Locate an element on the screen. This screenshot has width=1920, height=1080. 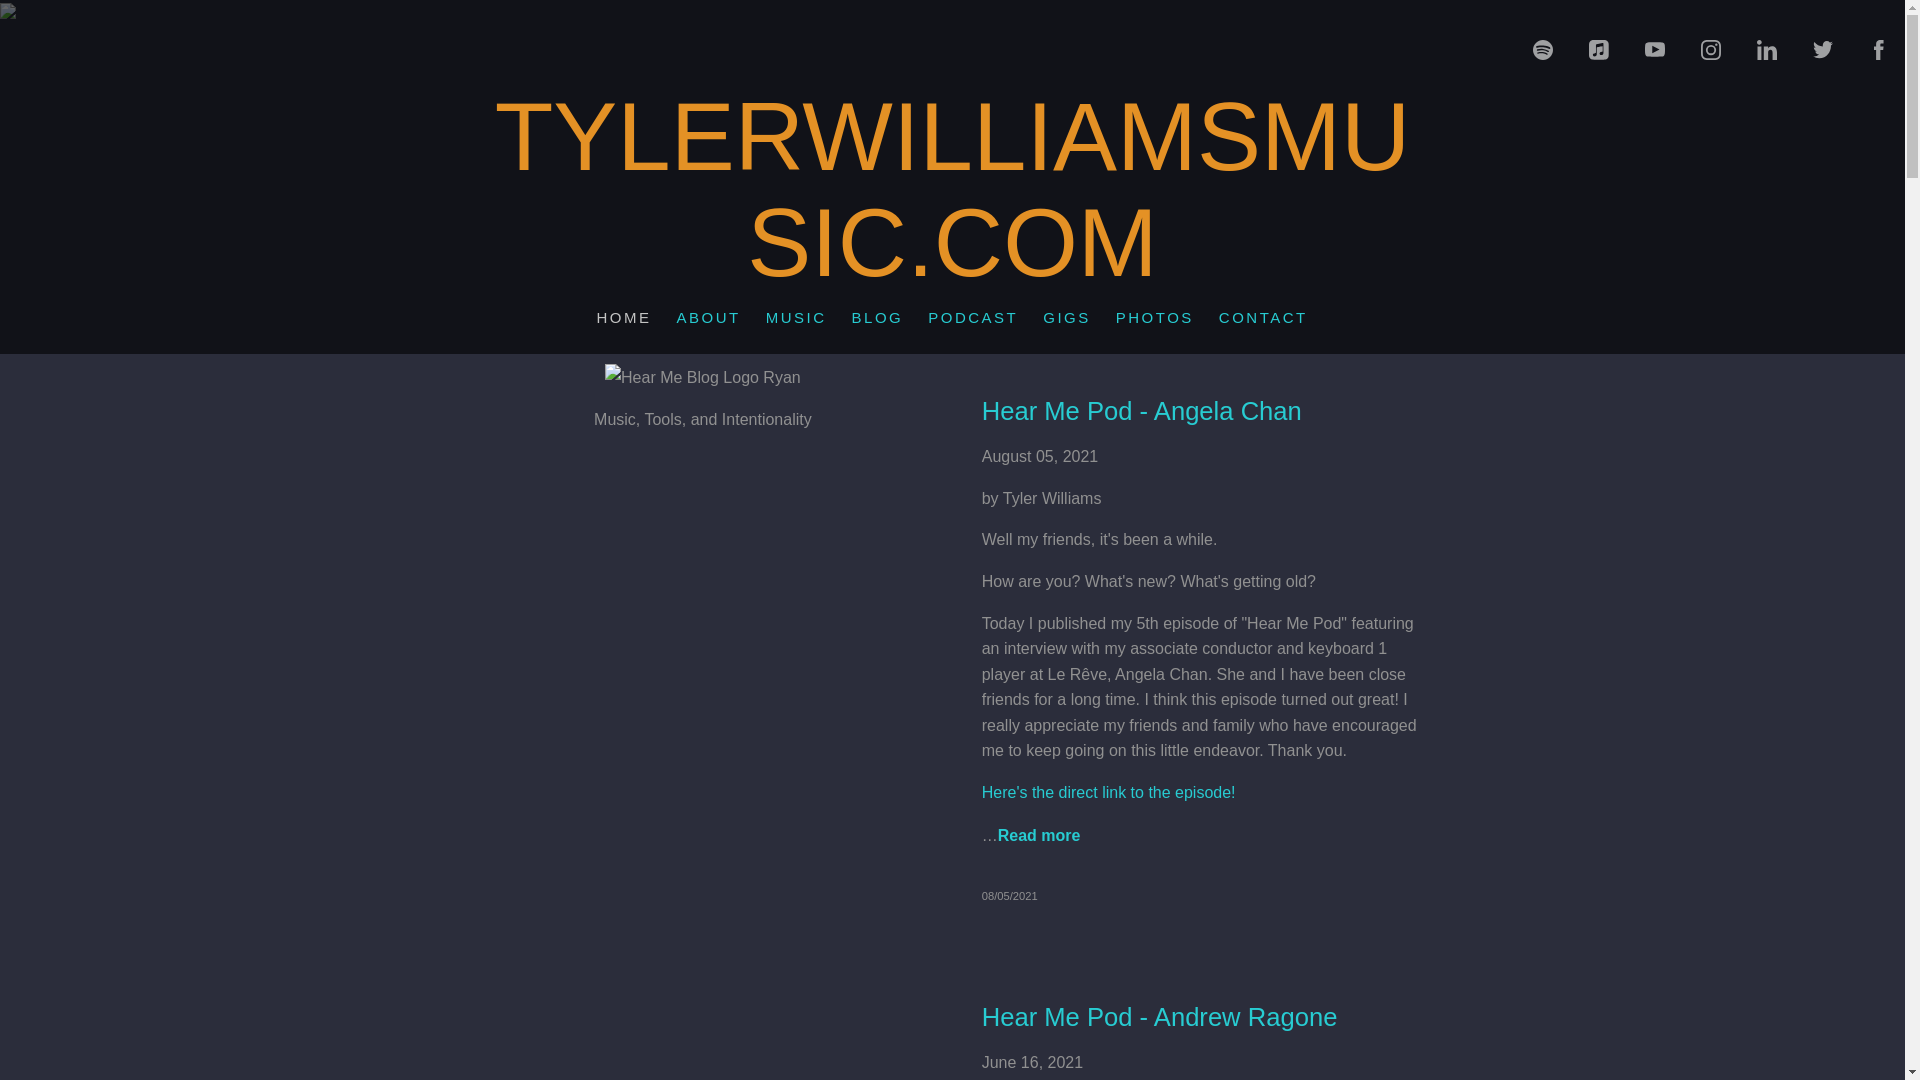
August 05, 2021 10:58 is located at coordinates (1010, 895).